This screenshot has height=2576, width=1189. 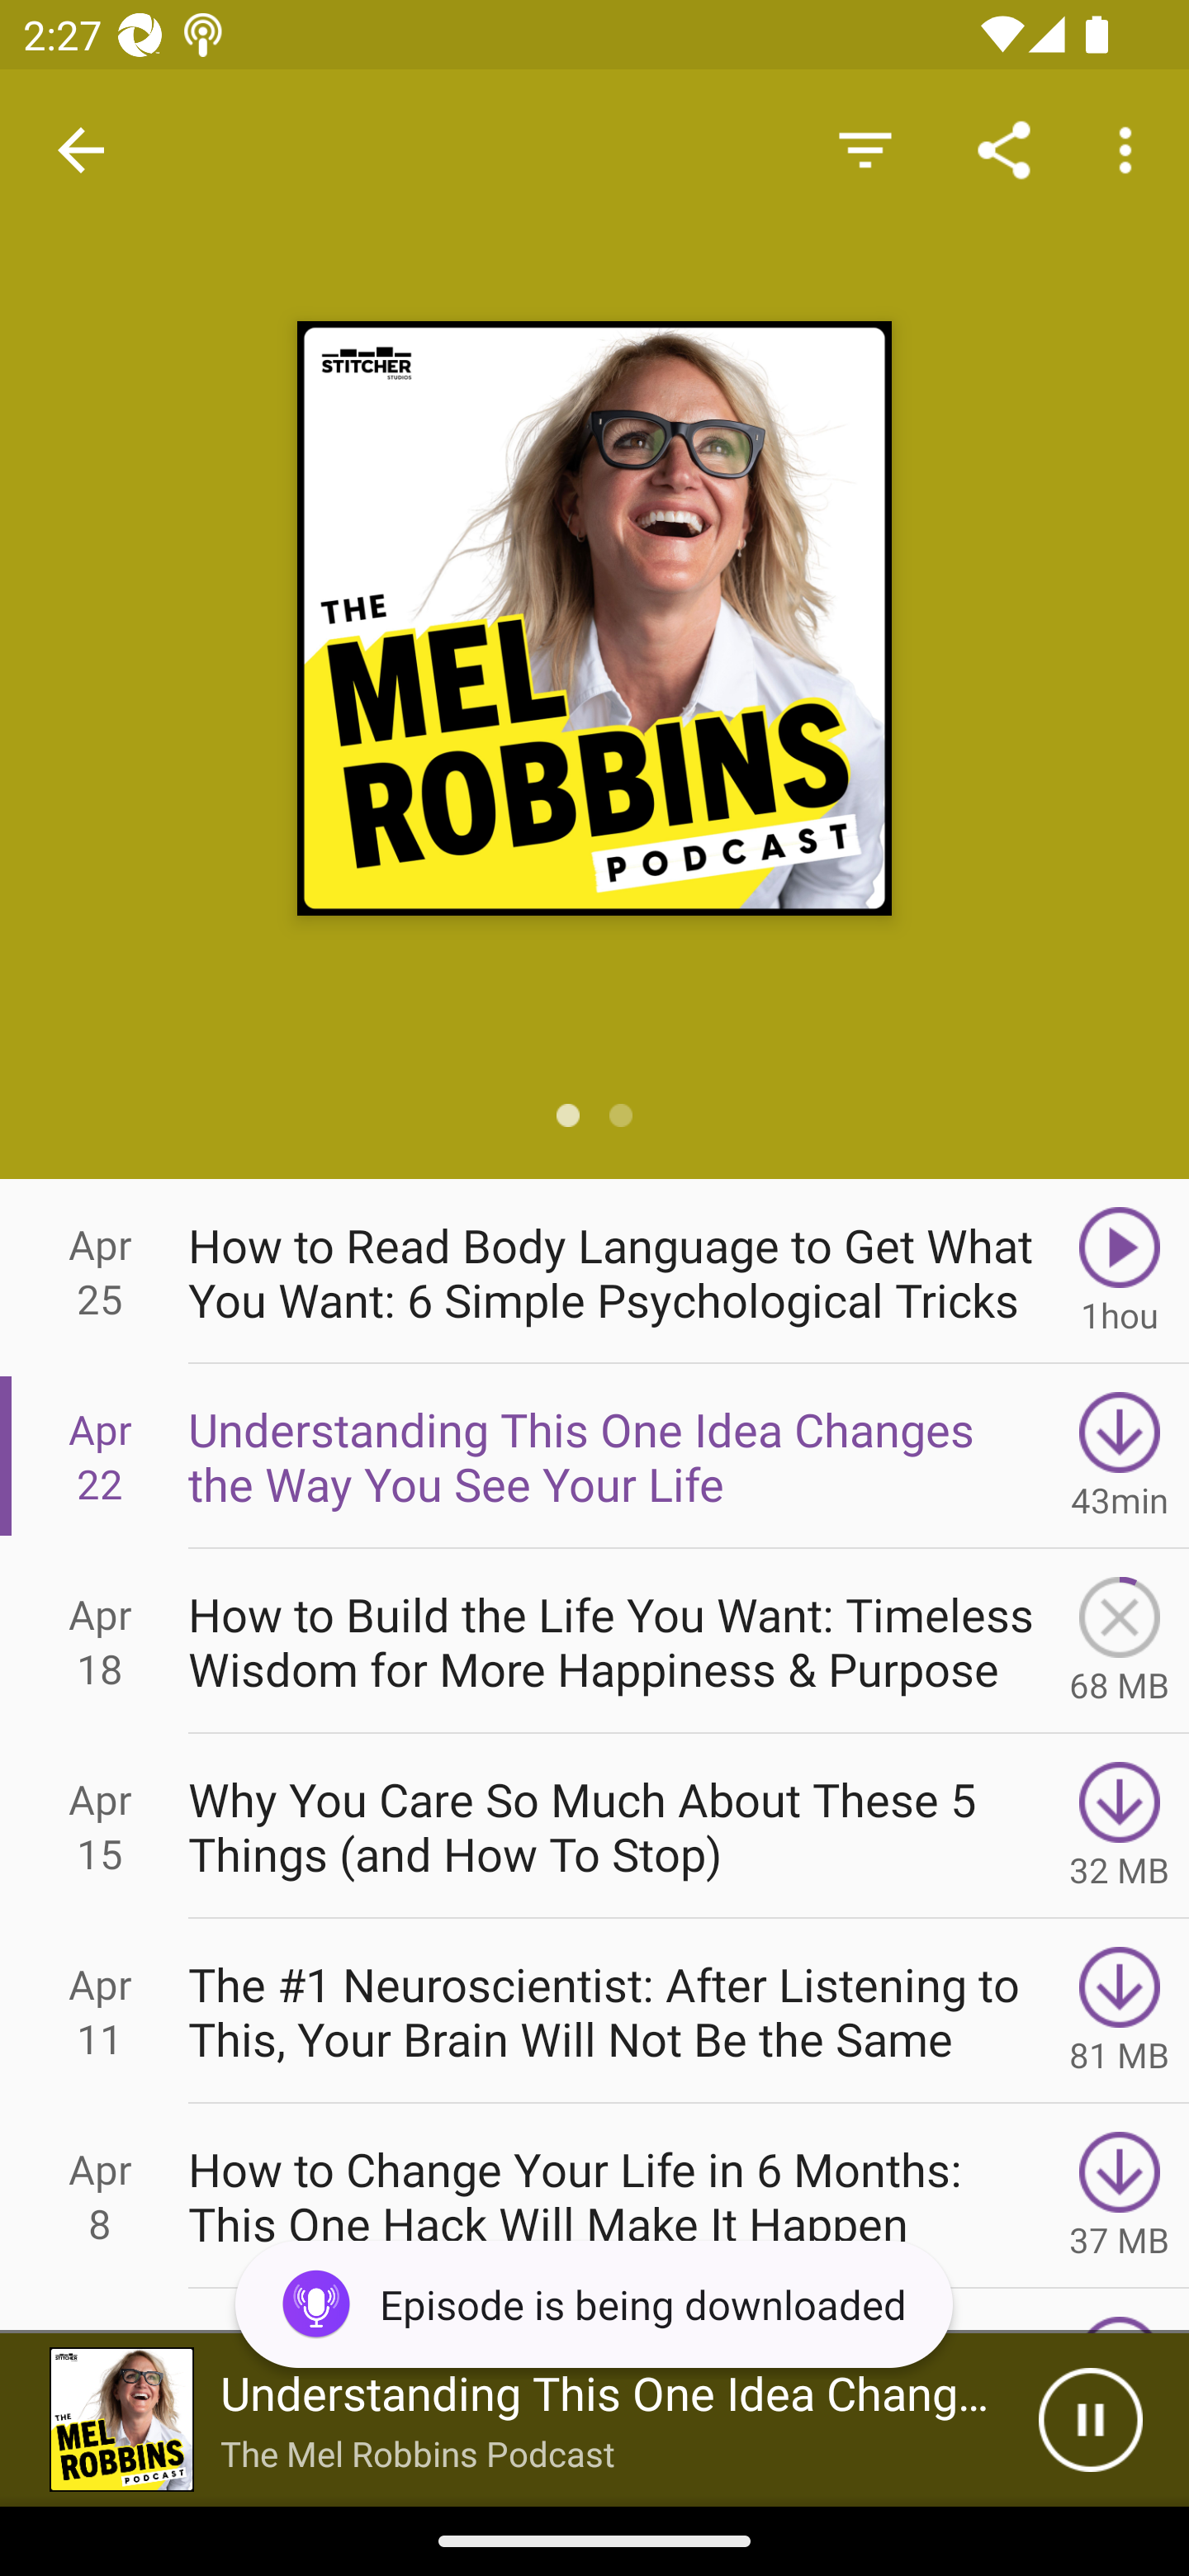 I want to click on Pause, so click(x=1090, y=2420).